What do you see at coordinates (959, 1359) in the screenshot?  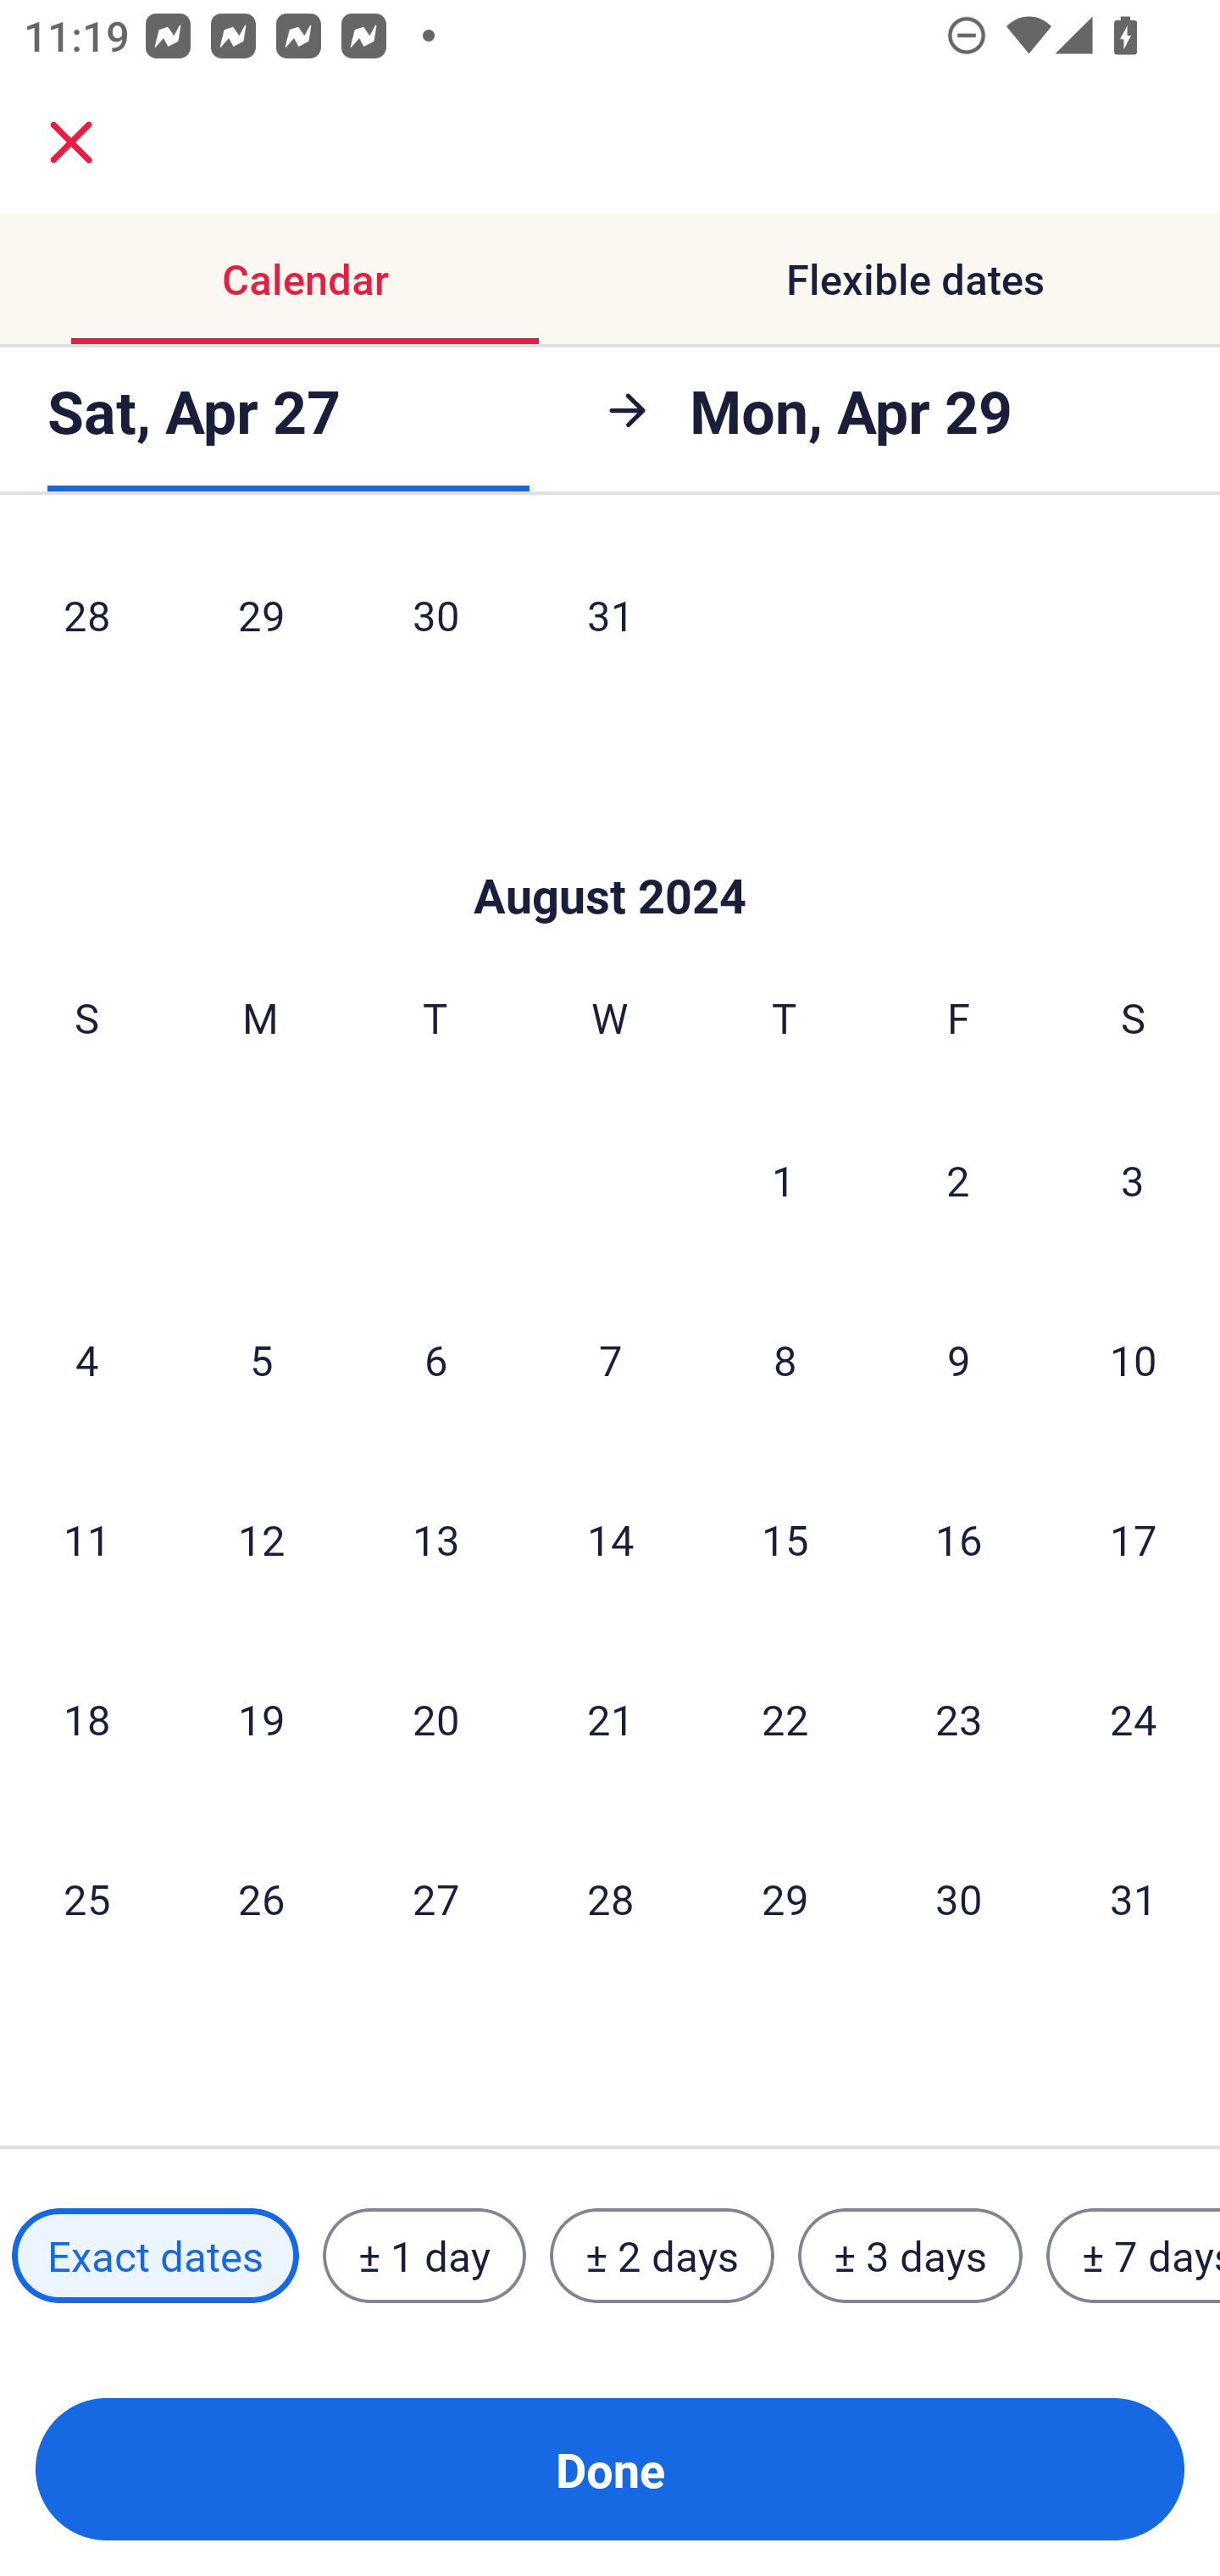 I see `9 Friday, August 9, 2024` at bounding box center [959, 1359].